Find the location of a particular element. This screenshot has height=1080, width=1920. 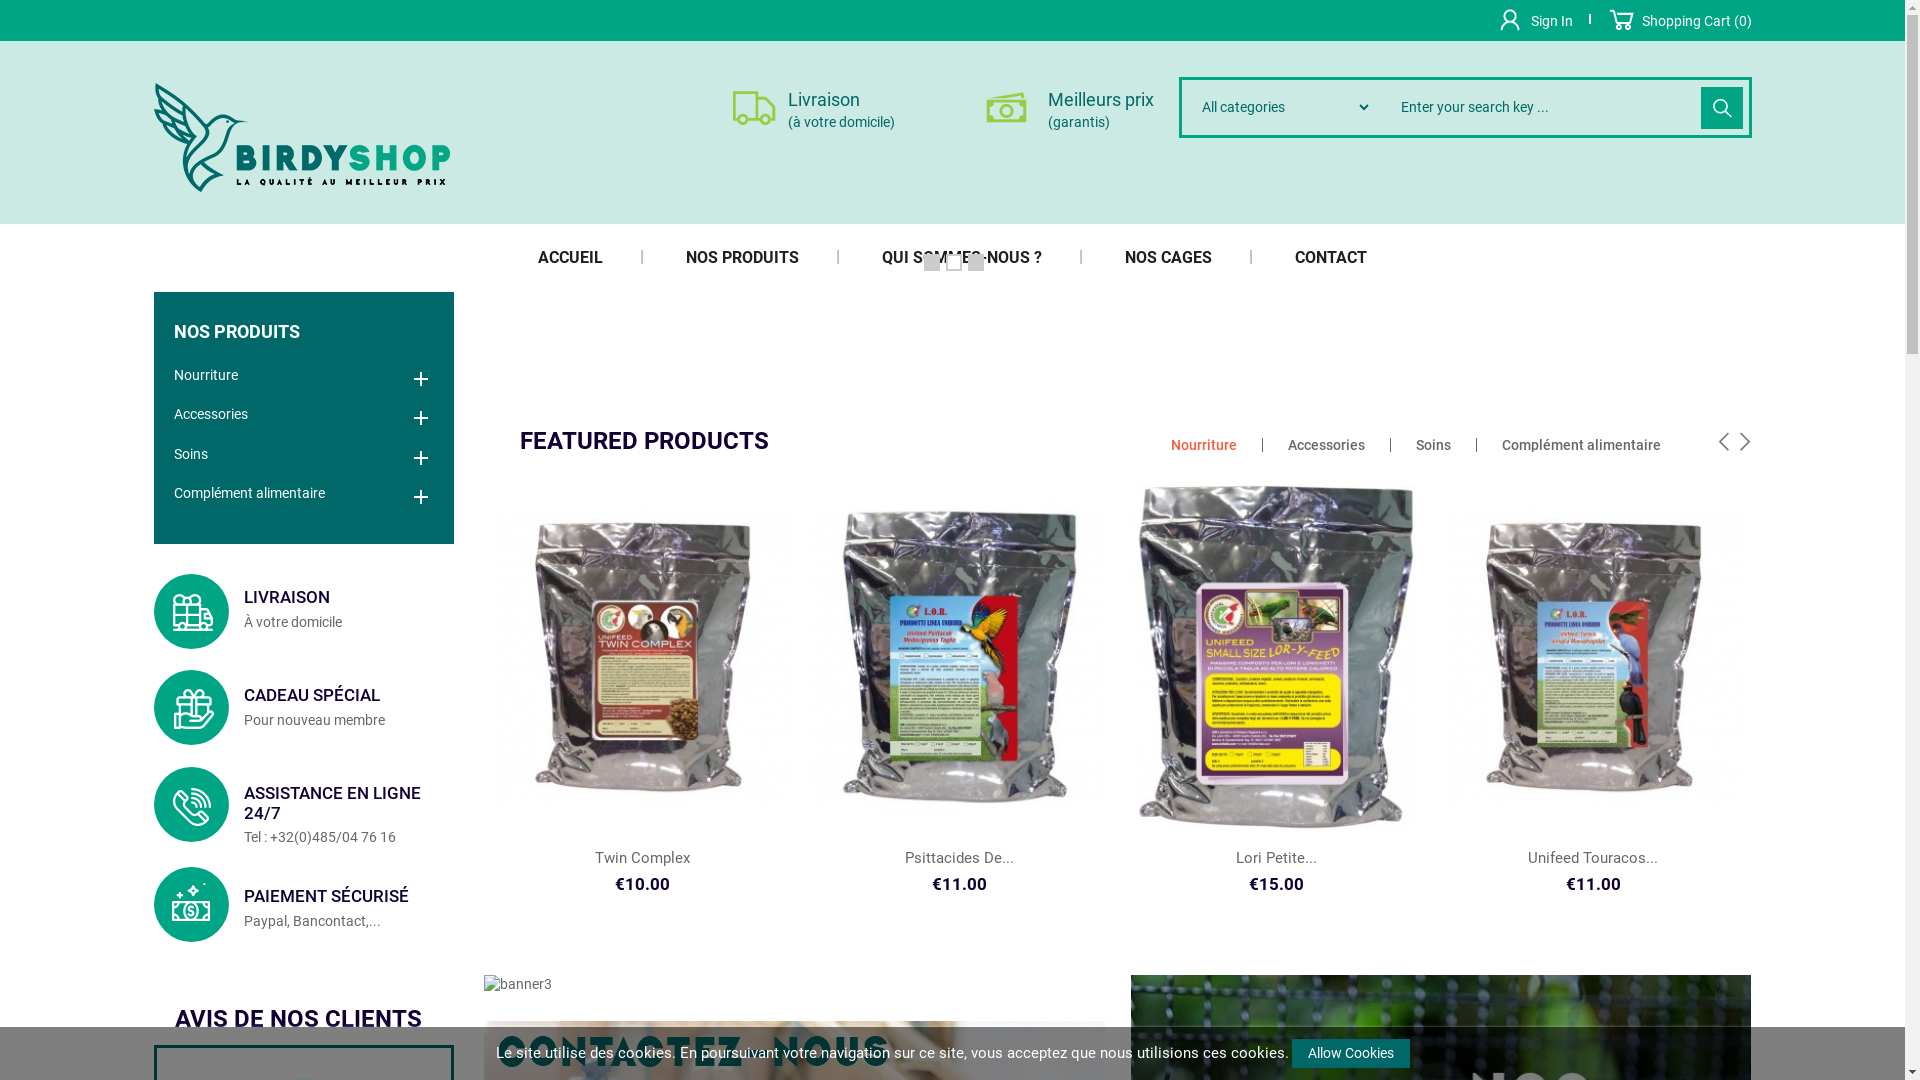

Allow Cookies is located at coordinates (1351, 1053).